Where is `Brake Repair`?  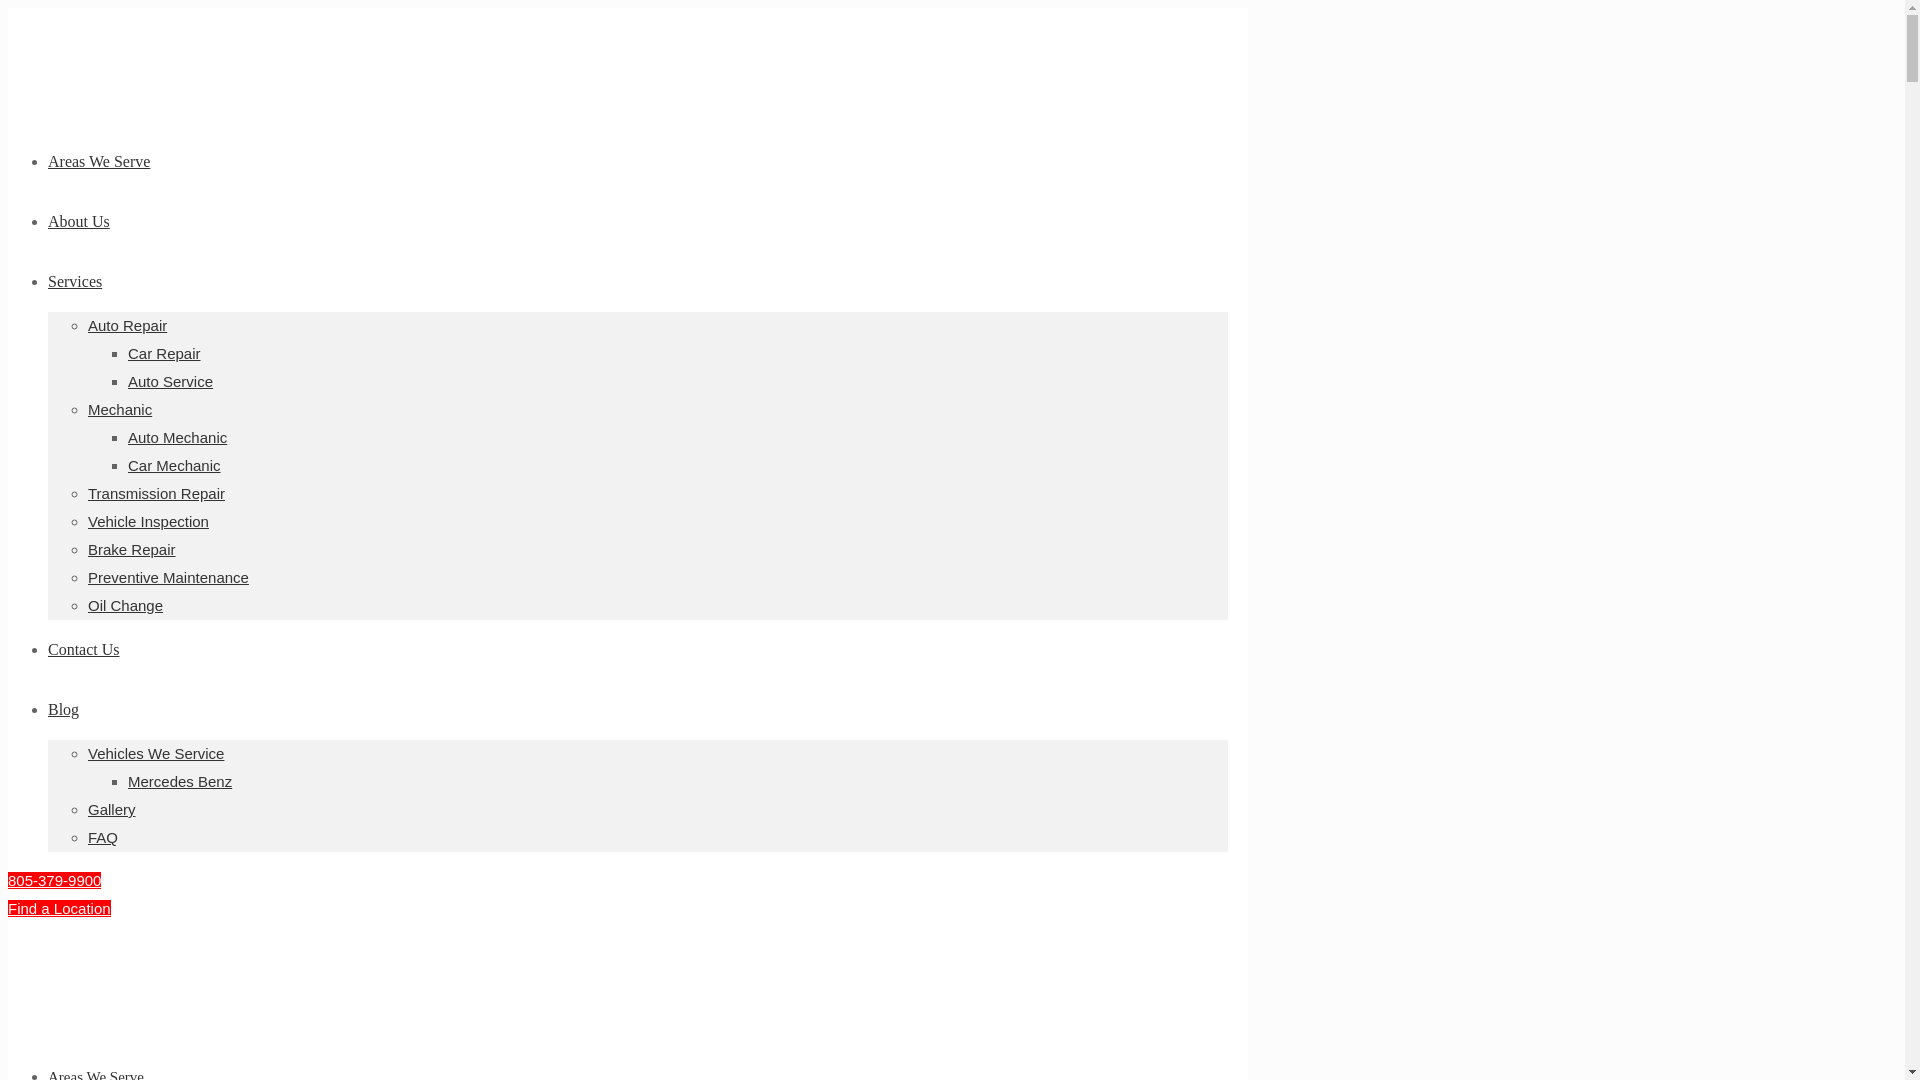
Brake Repair is located at coordinates (132, 550).